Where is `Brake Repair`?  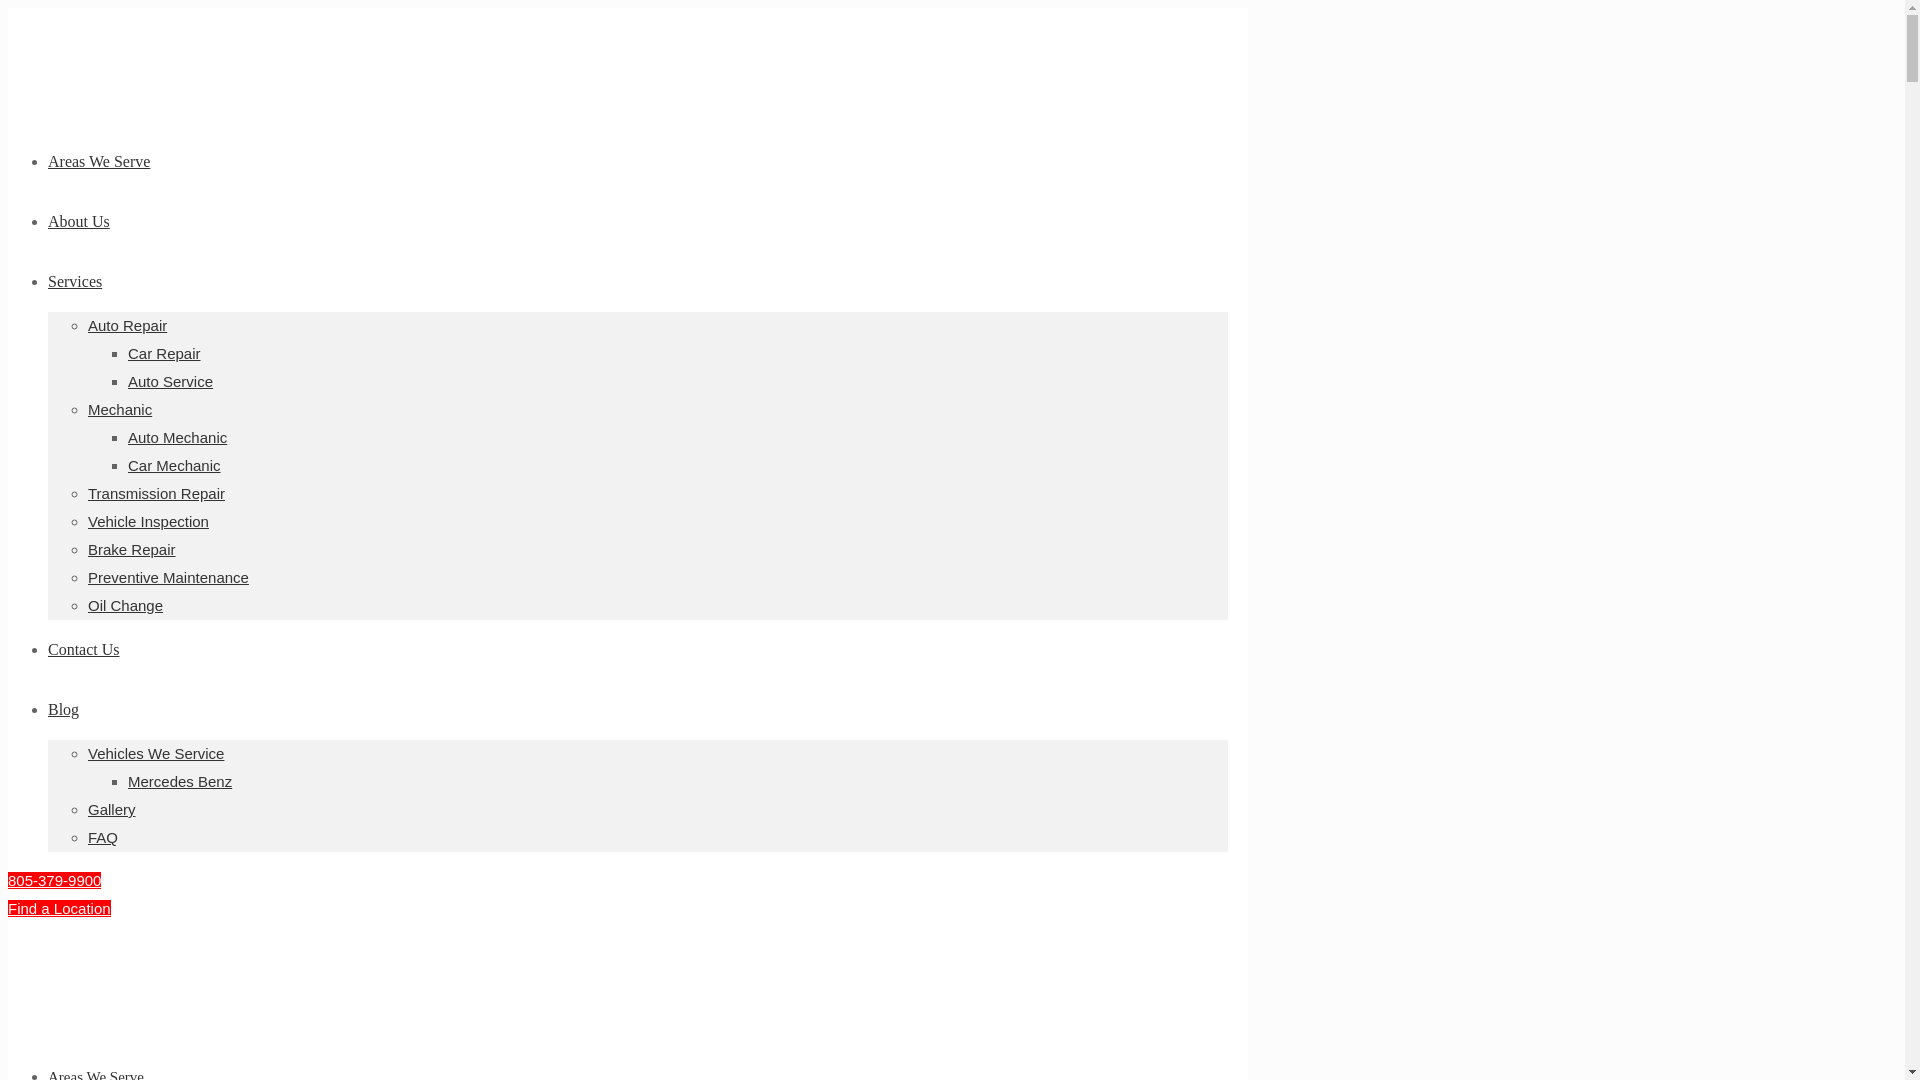
Brake Repair is located at coordinates (132, 550).